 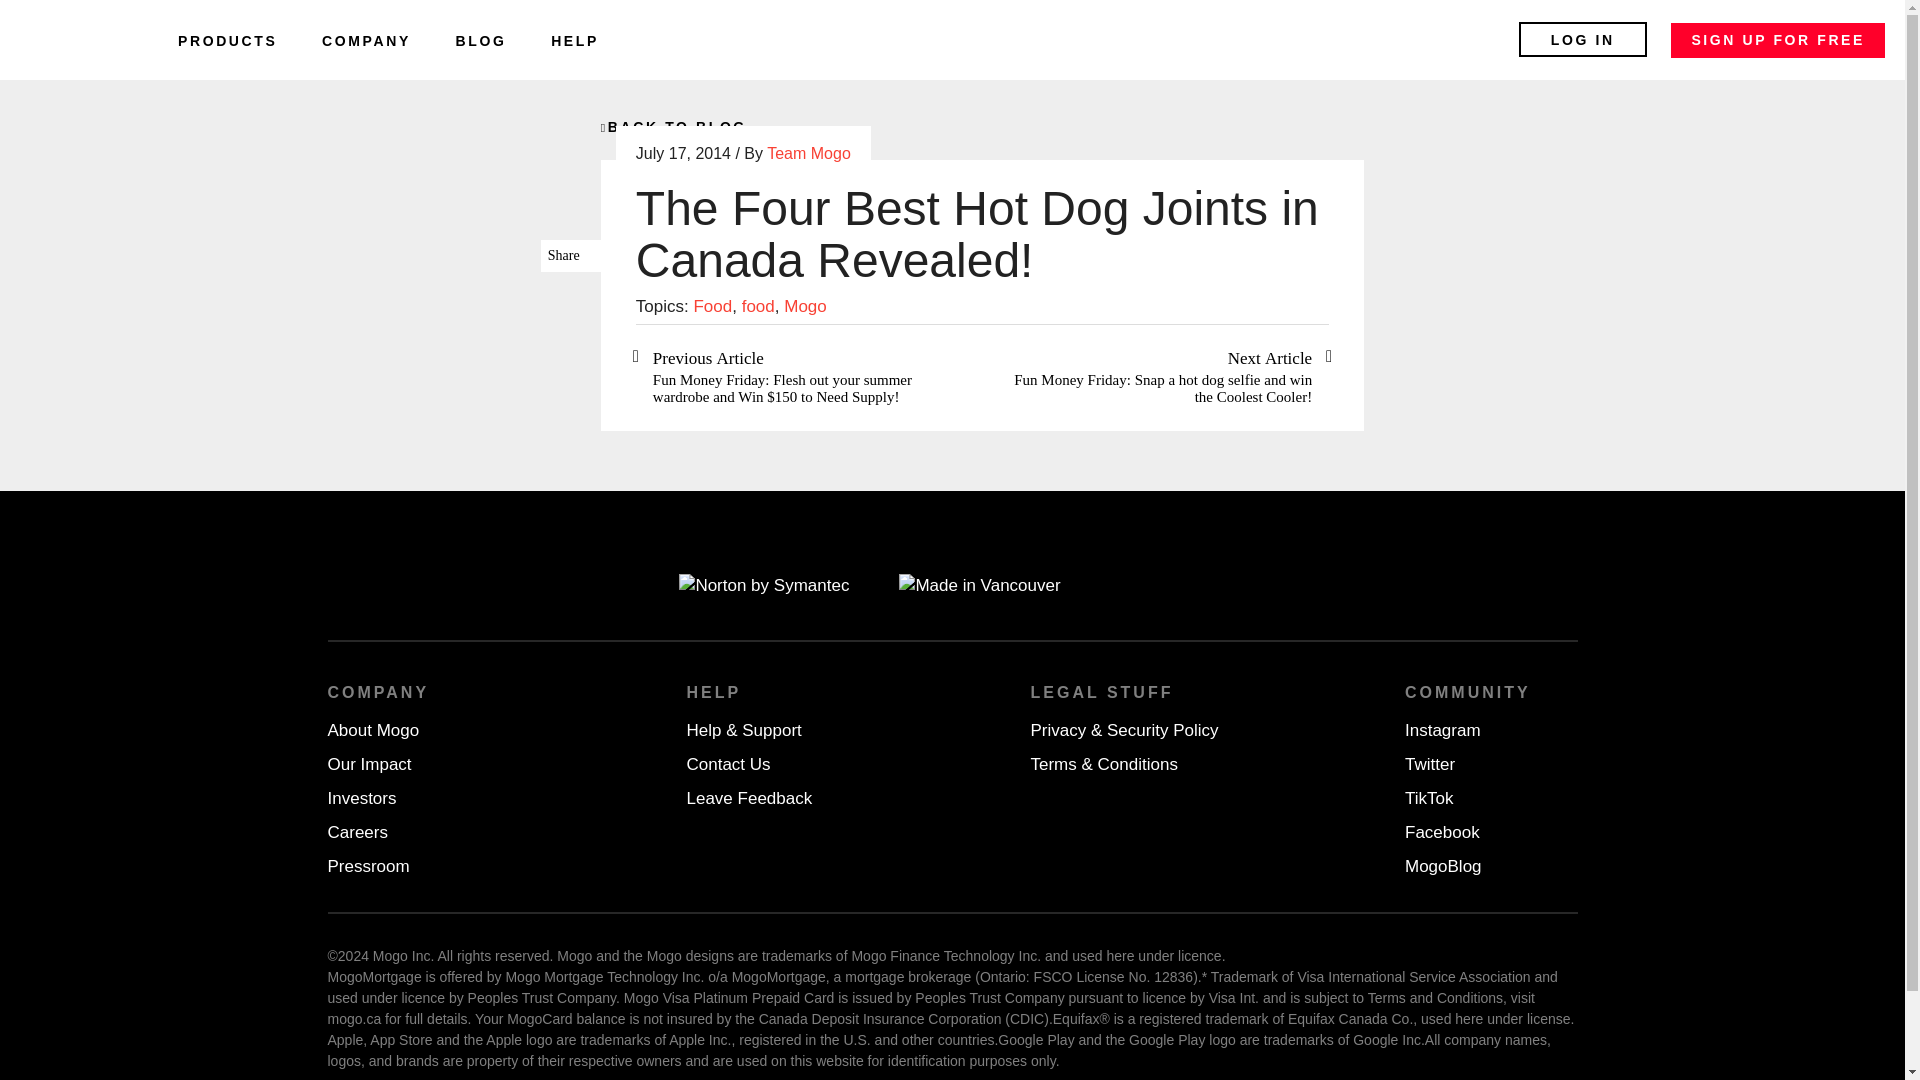 What do you see at coordinates (673, 126) in the screenshot?
I see `BACK TO BLOG` at bounding box center [673, 126].